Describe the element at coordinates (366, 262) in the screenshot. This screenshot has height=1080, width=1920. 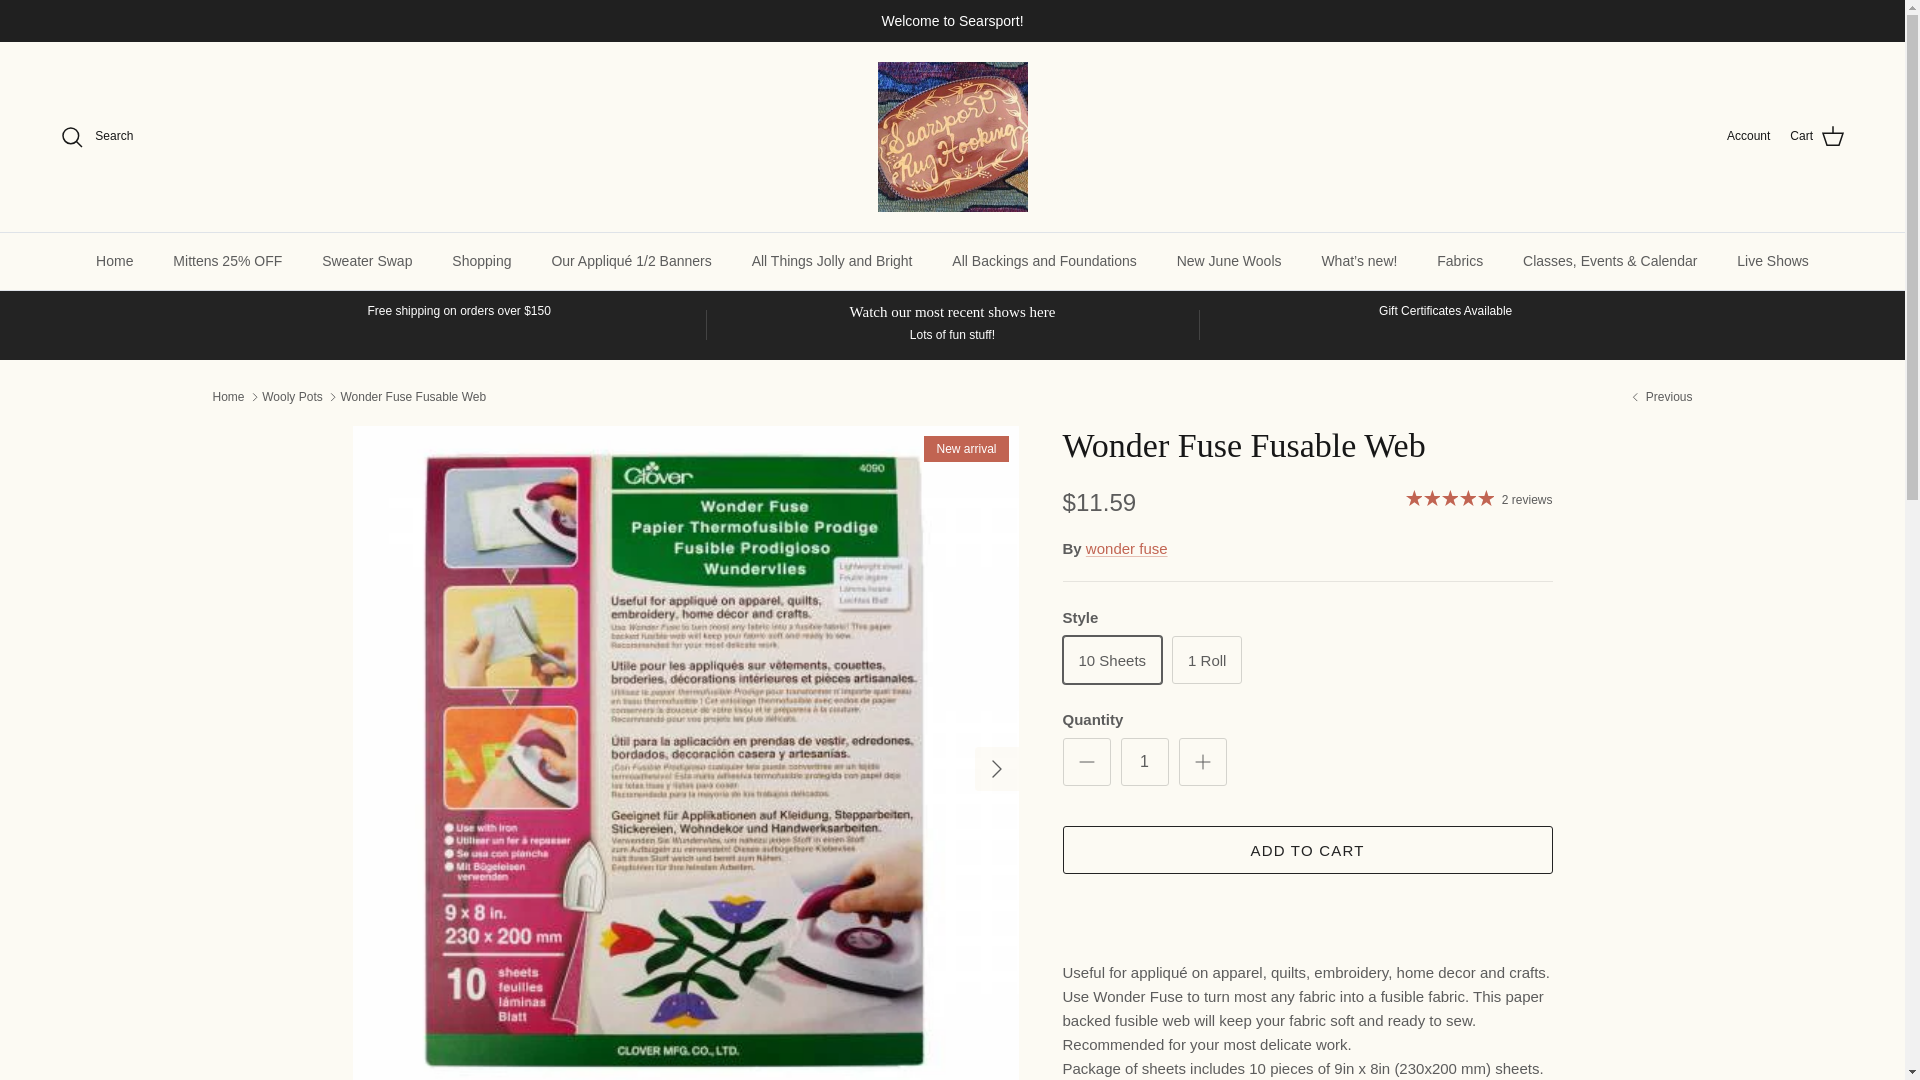
I see `Sweater Swap` at that location.